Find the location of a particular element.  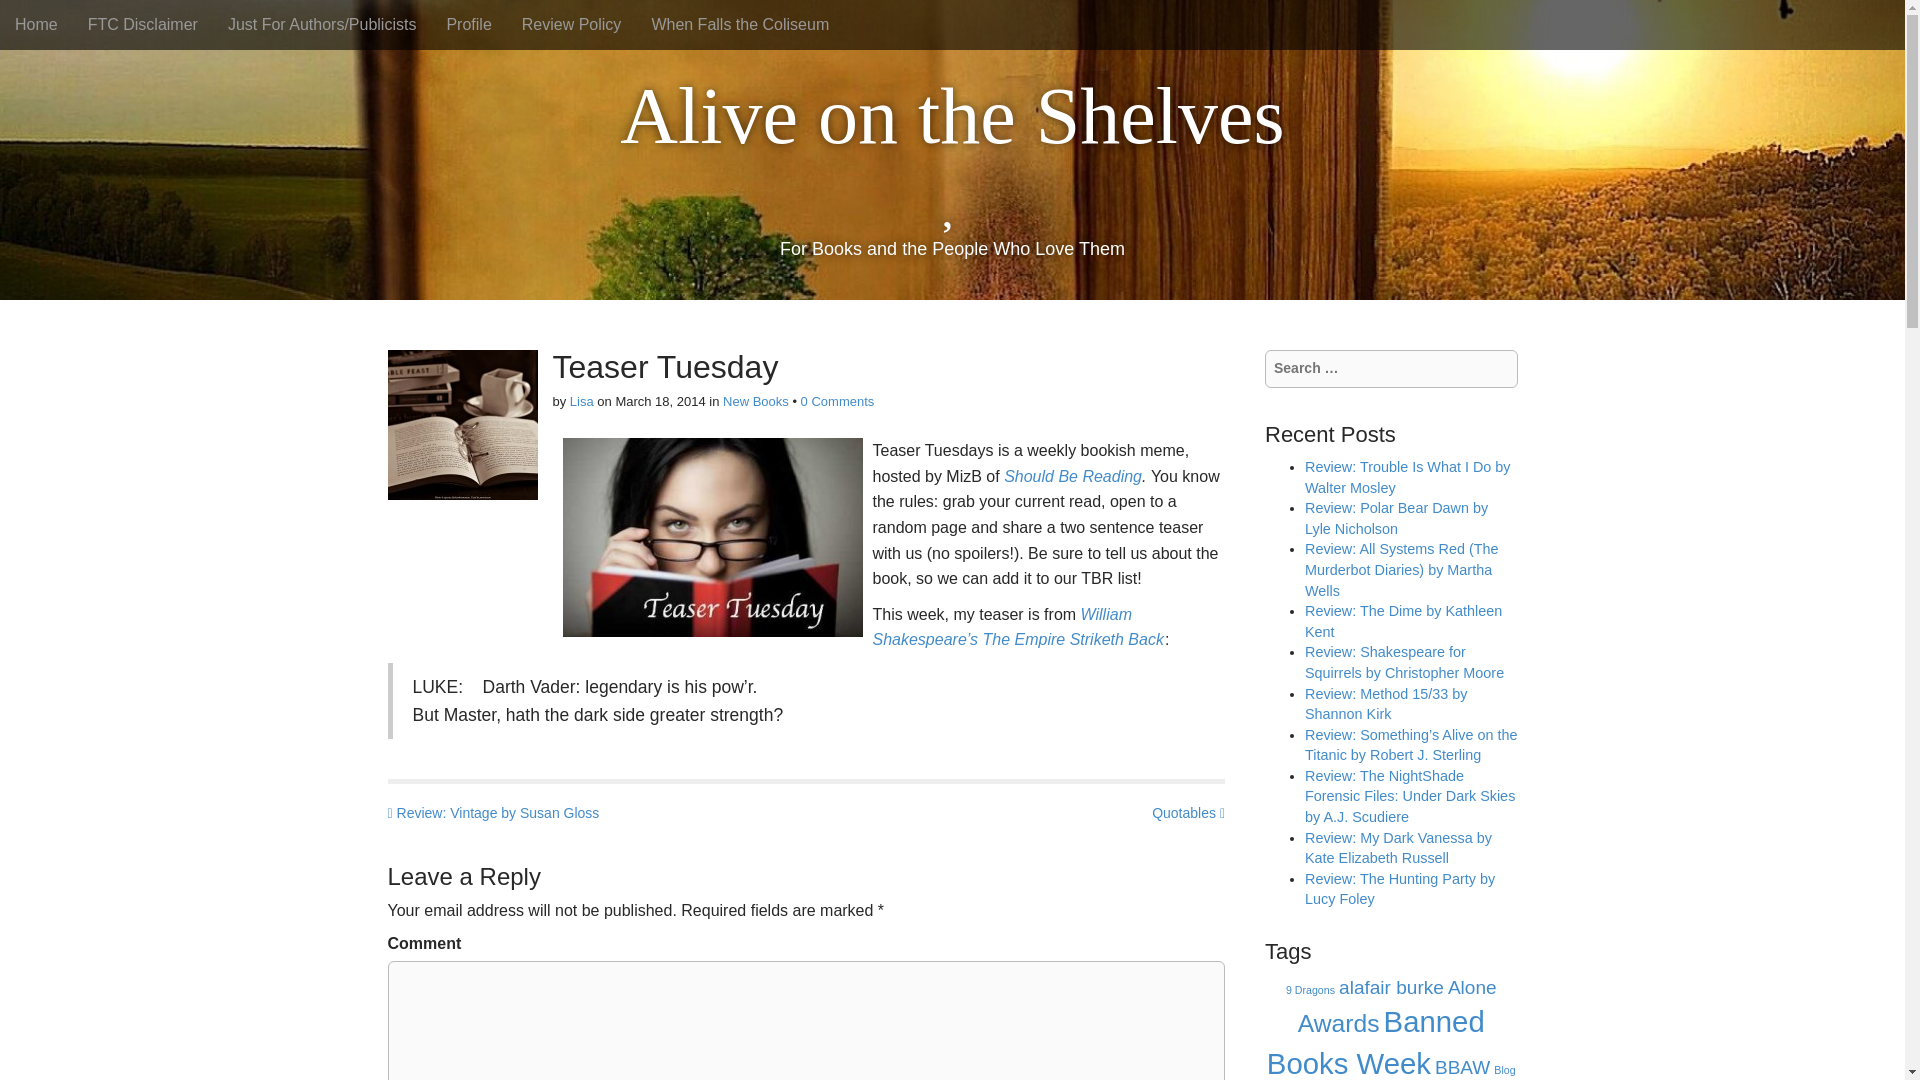

Review: Trouble Is What I Do by Walter Mosley is located at coordinates (1408, 477).